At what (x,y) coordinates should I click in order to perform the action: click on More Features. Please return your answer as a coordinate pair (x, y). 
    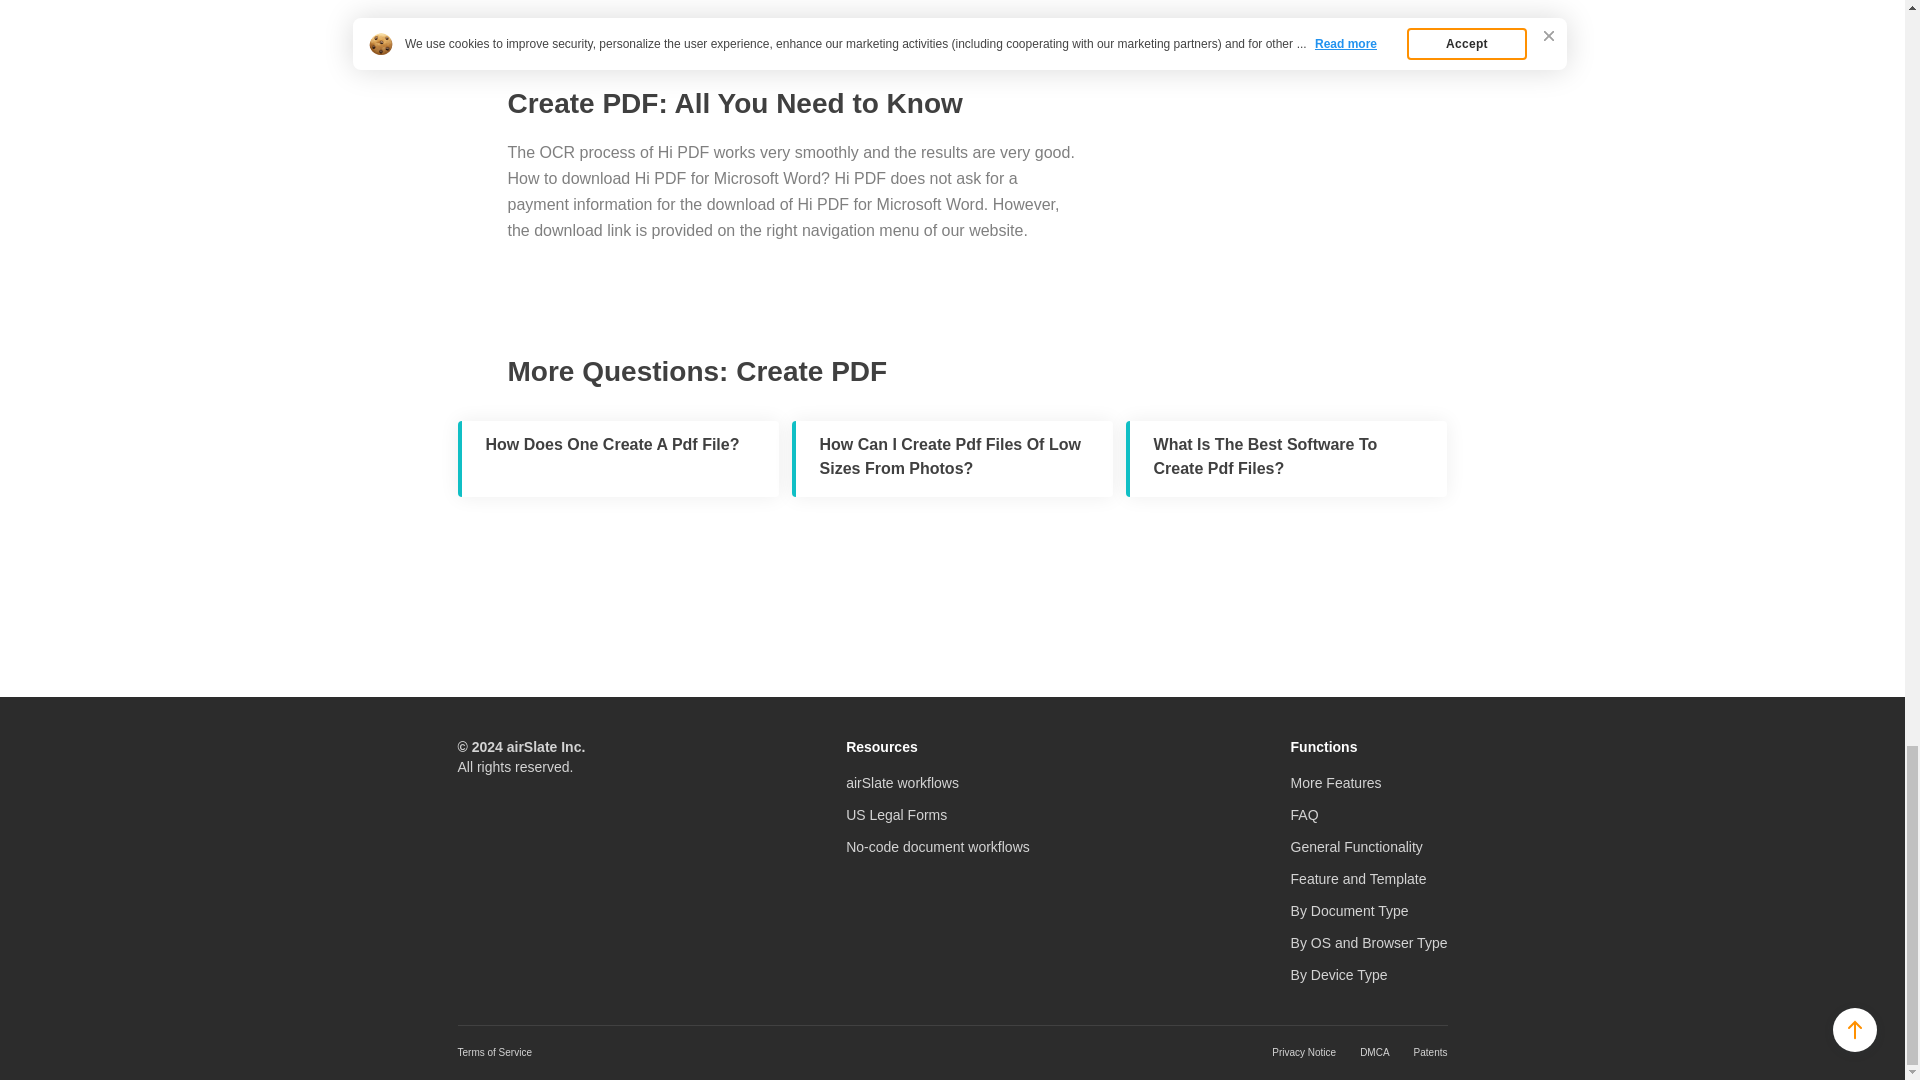
    Looking at the image, I should click on (1336, 782).